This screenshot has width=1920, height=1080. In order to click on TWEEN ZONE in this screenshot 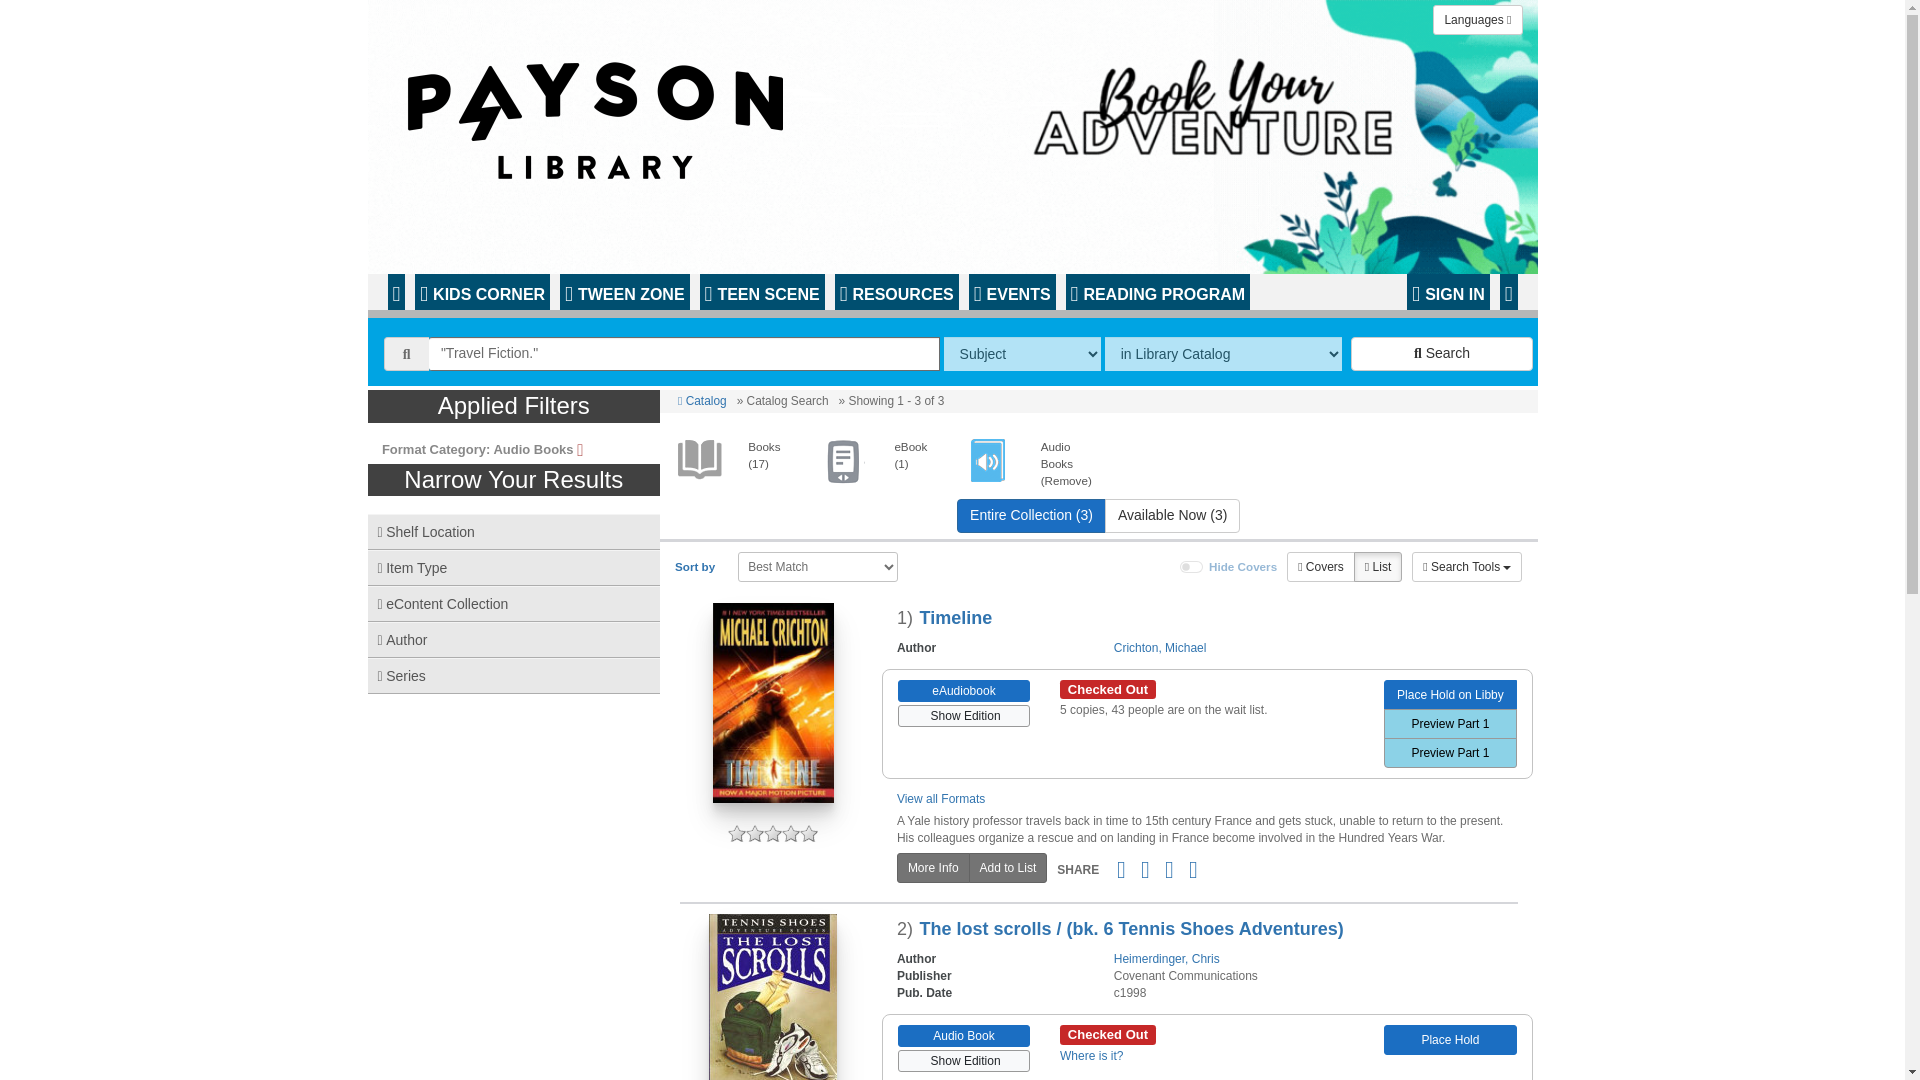, I will do `click(624, 292)`.